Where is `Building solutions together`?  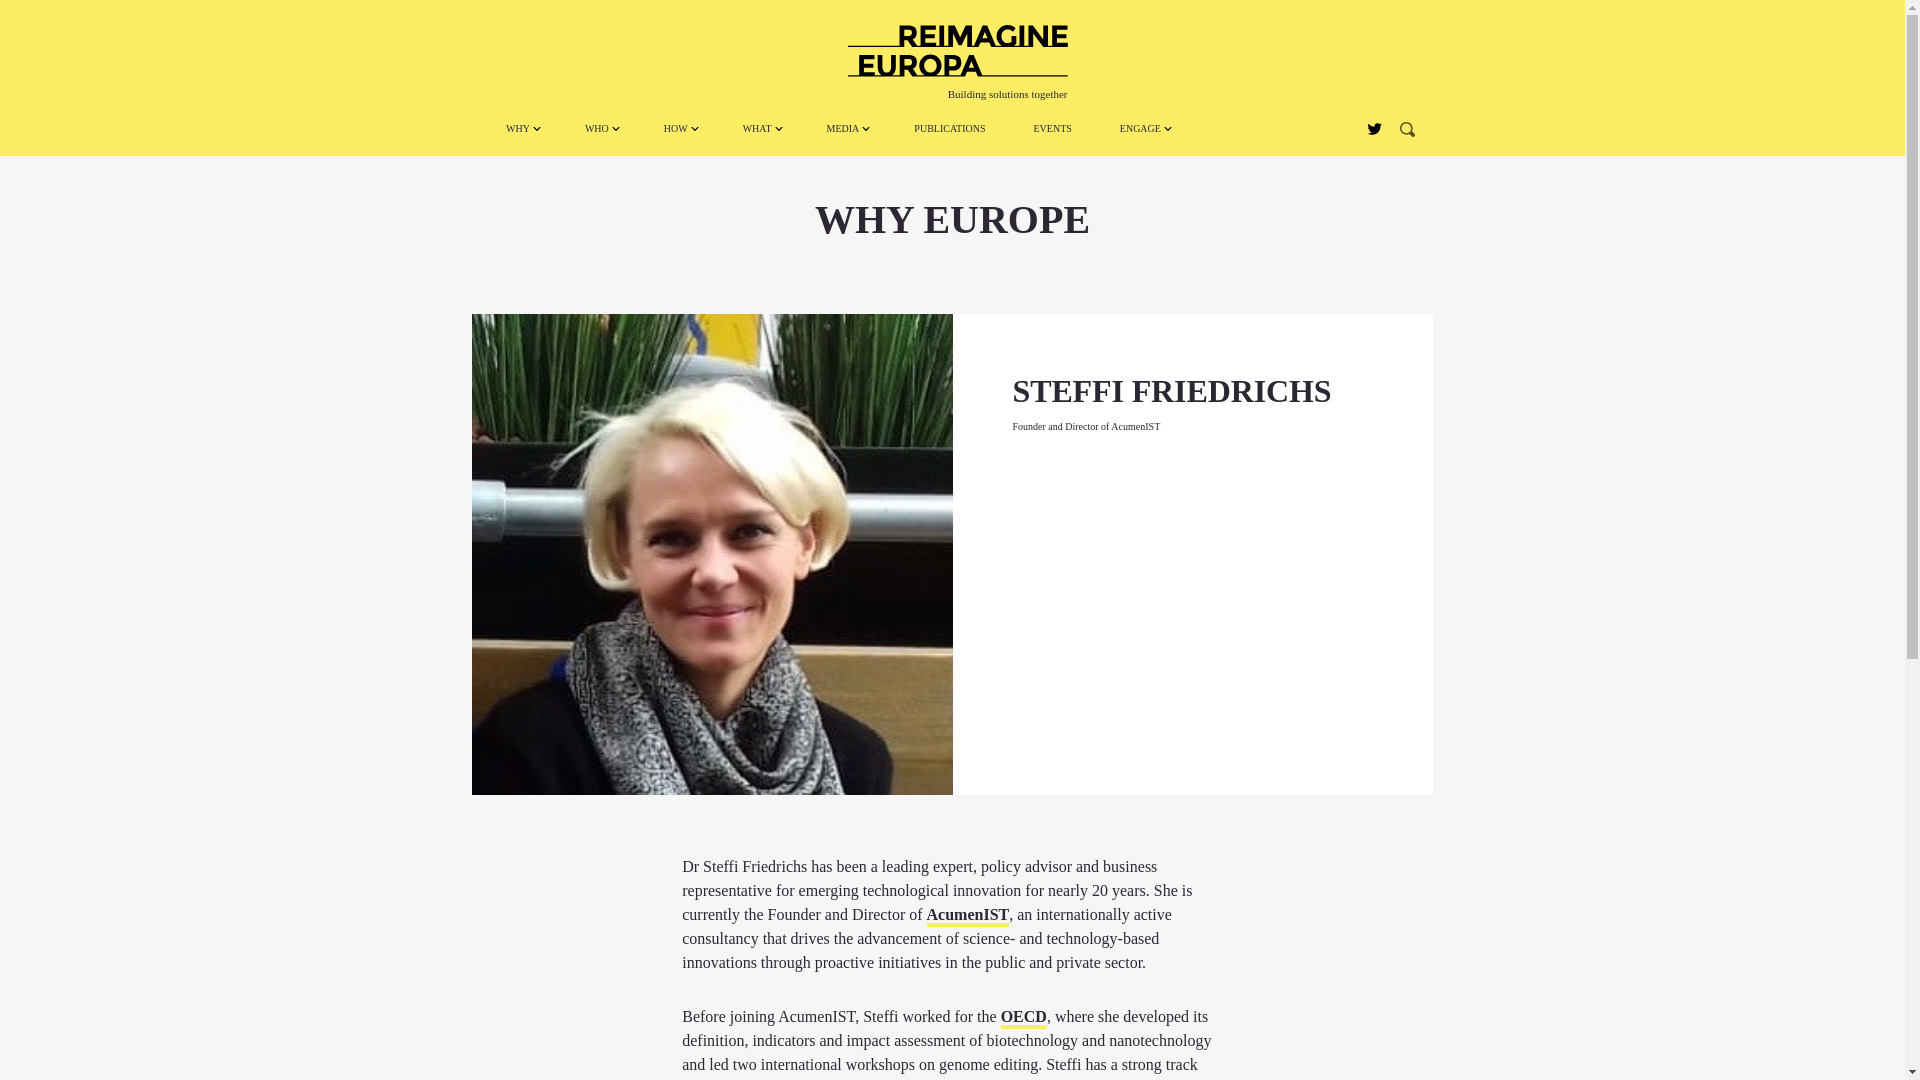 Building solutions together is located at coordinates (958, 50).